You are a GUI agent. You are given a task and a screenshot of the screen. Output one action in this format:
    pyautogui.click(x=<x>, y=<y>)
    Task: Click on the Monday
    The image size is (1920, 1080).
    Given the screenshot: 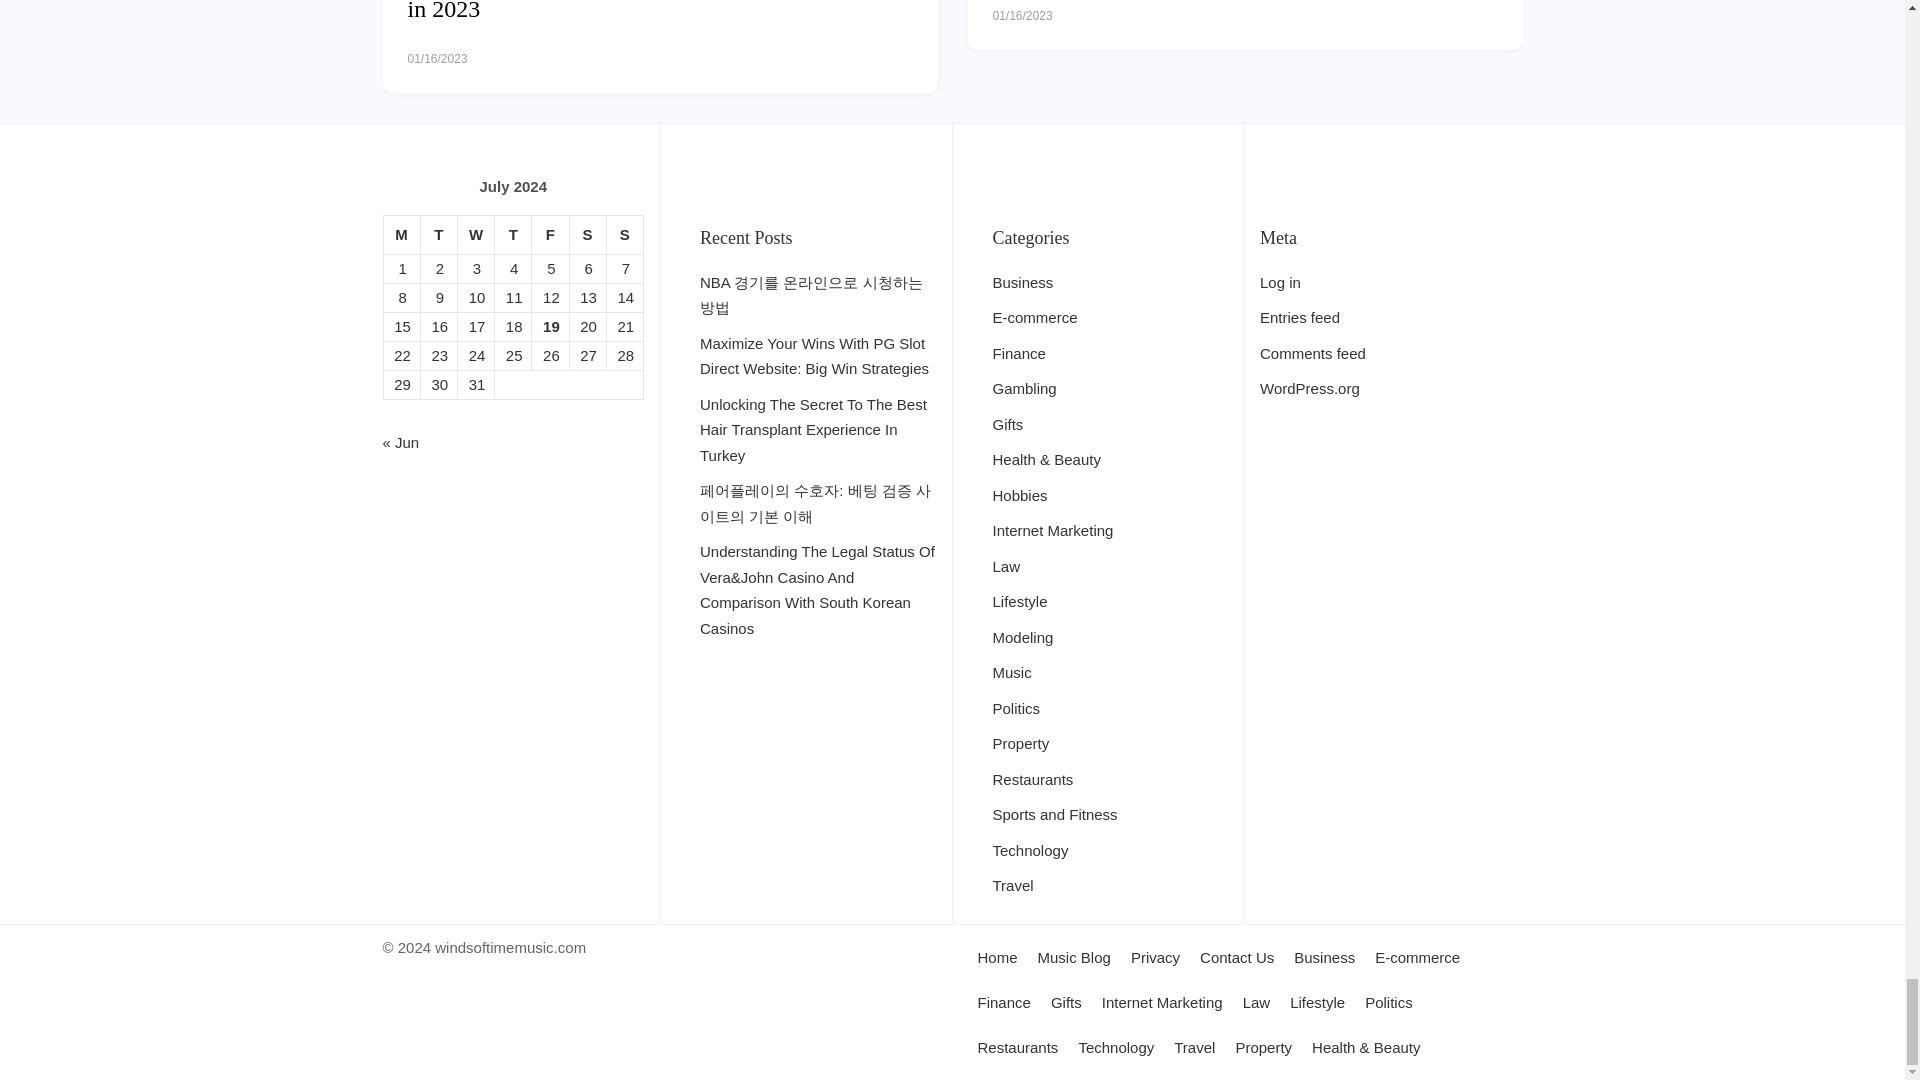 What is the action you would take?
    pyautogui.click(x=401, y=234)
    